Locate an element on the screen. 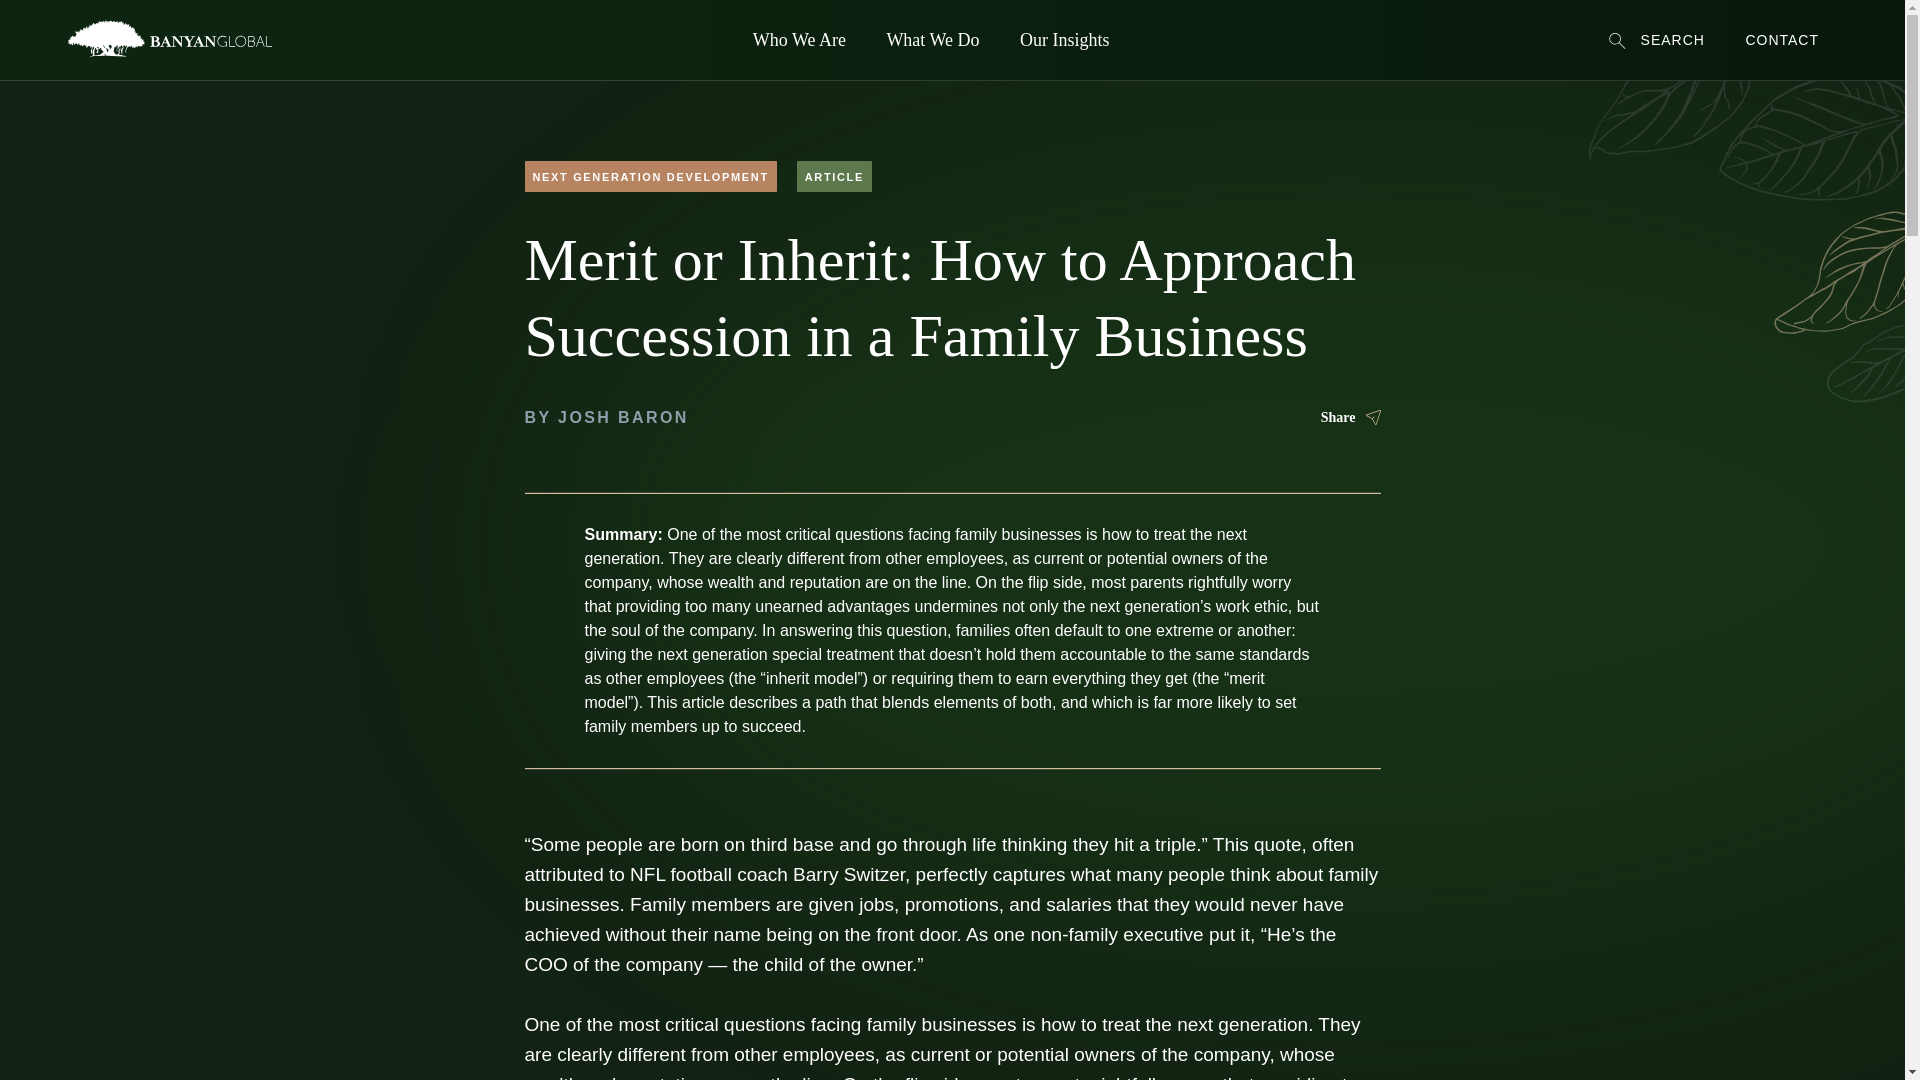 Image resolution: width=1920 pixels, height=1080 pixels. NEXT GENERATION DEVELOPMENT is located at coordinates (650, 176).